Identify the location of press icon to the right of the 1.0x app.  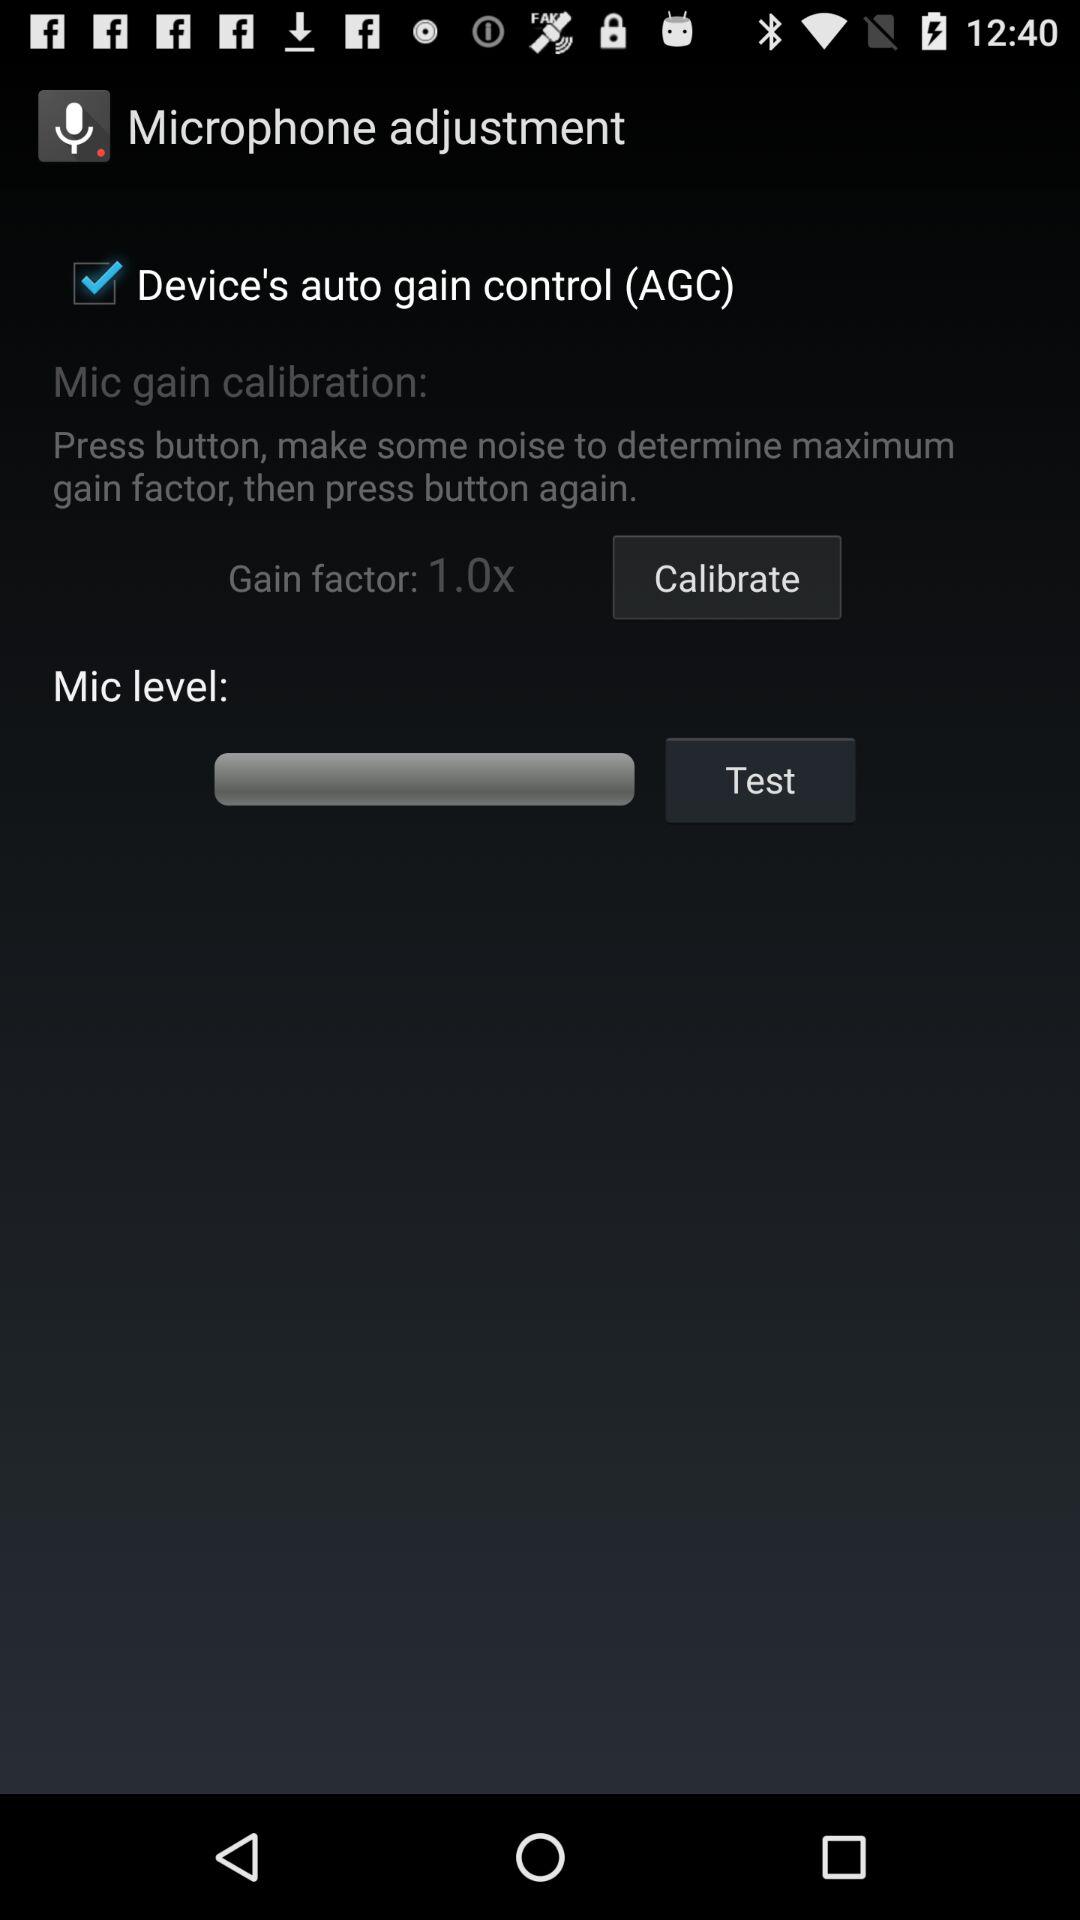
(726, 578).